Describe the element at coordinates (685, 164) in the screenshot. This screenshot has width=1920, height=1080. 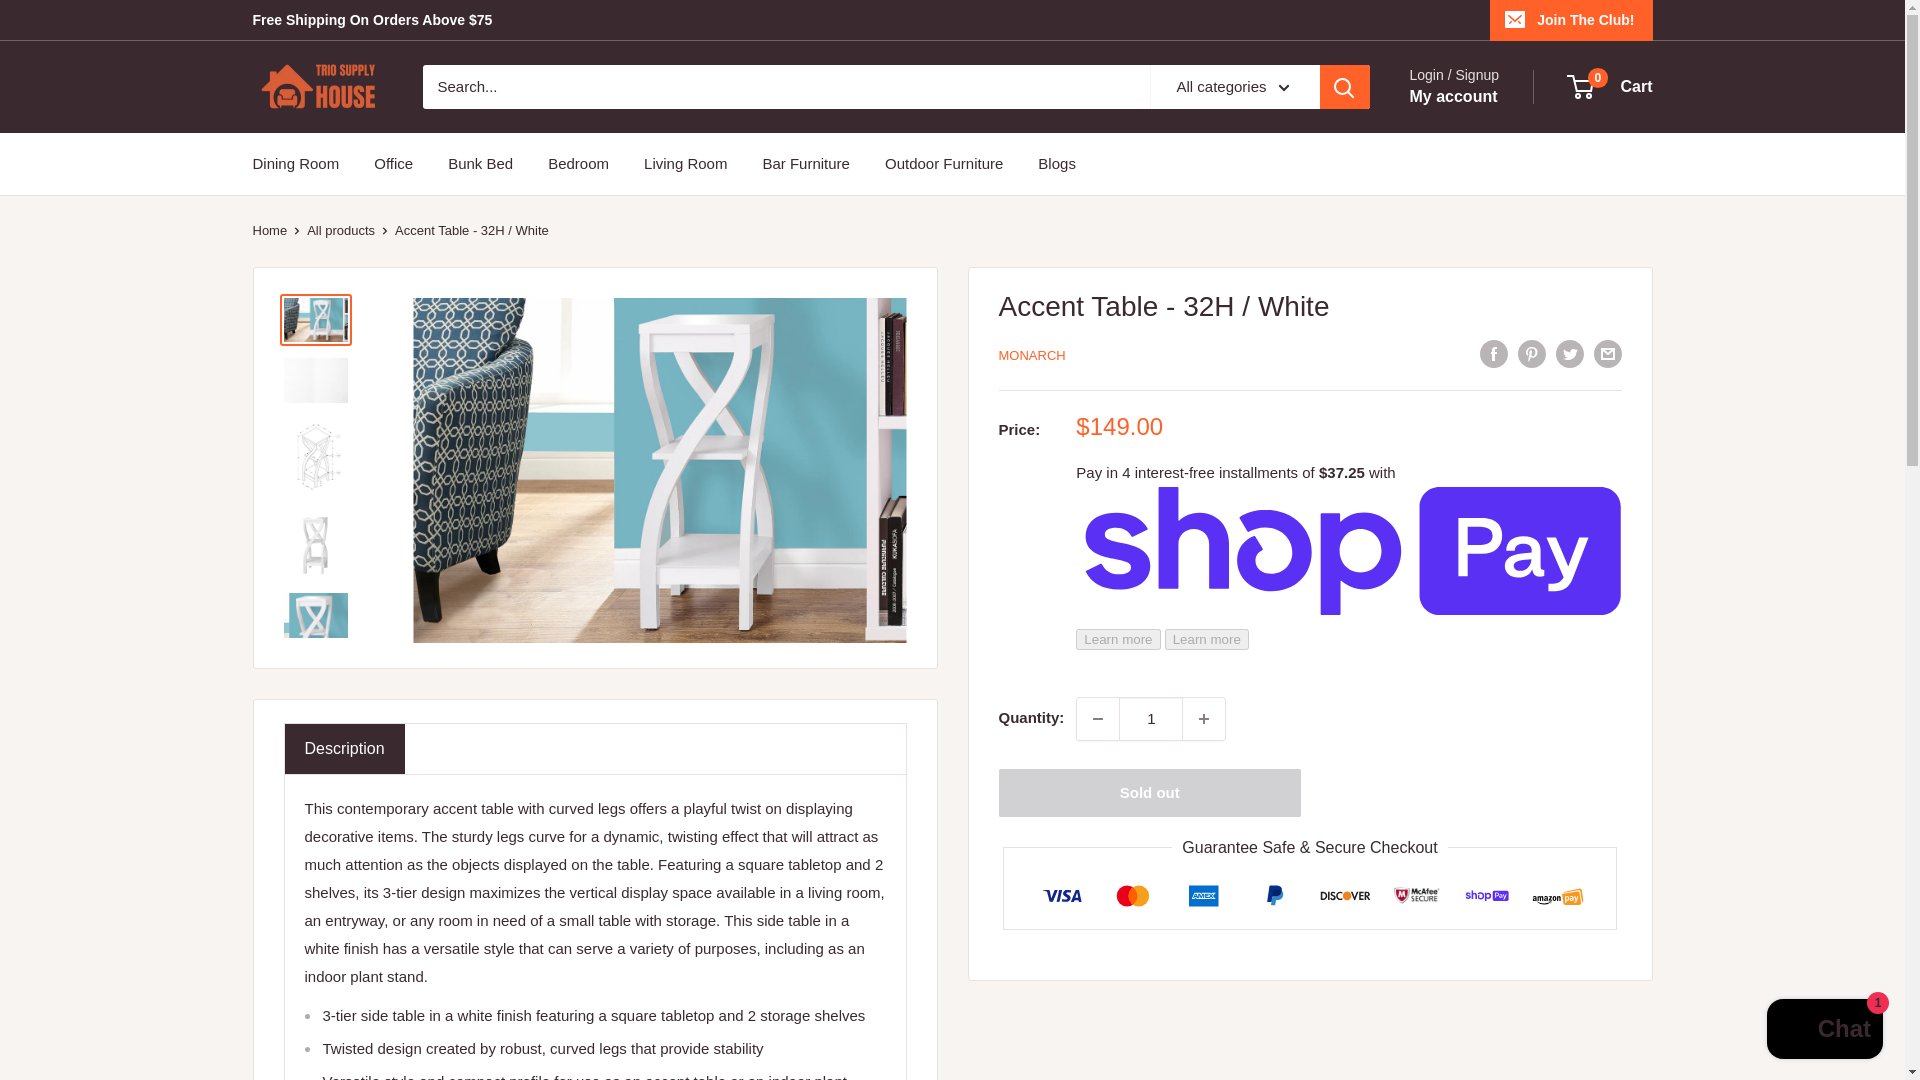
I see `Living Room` at that location.